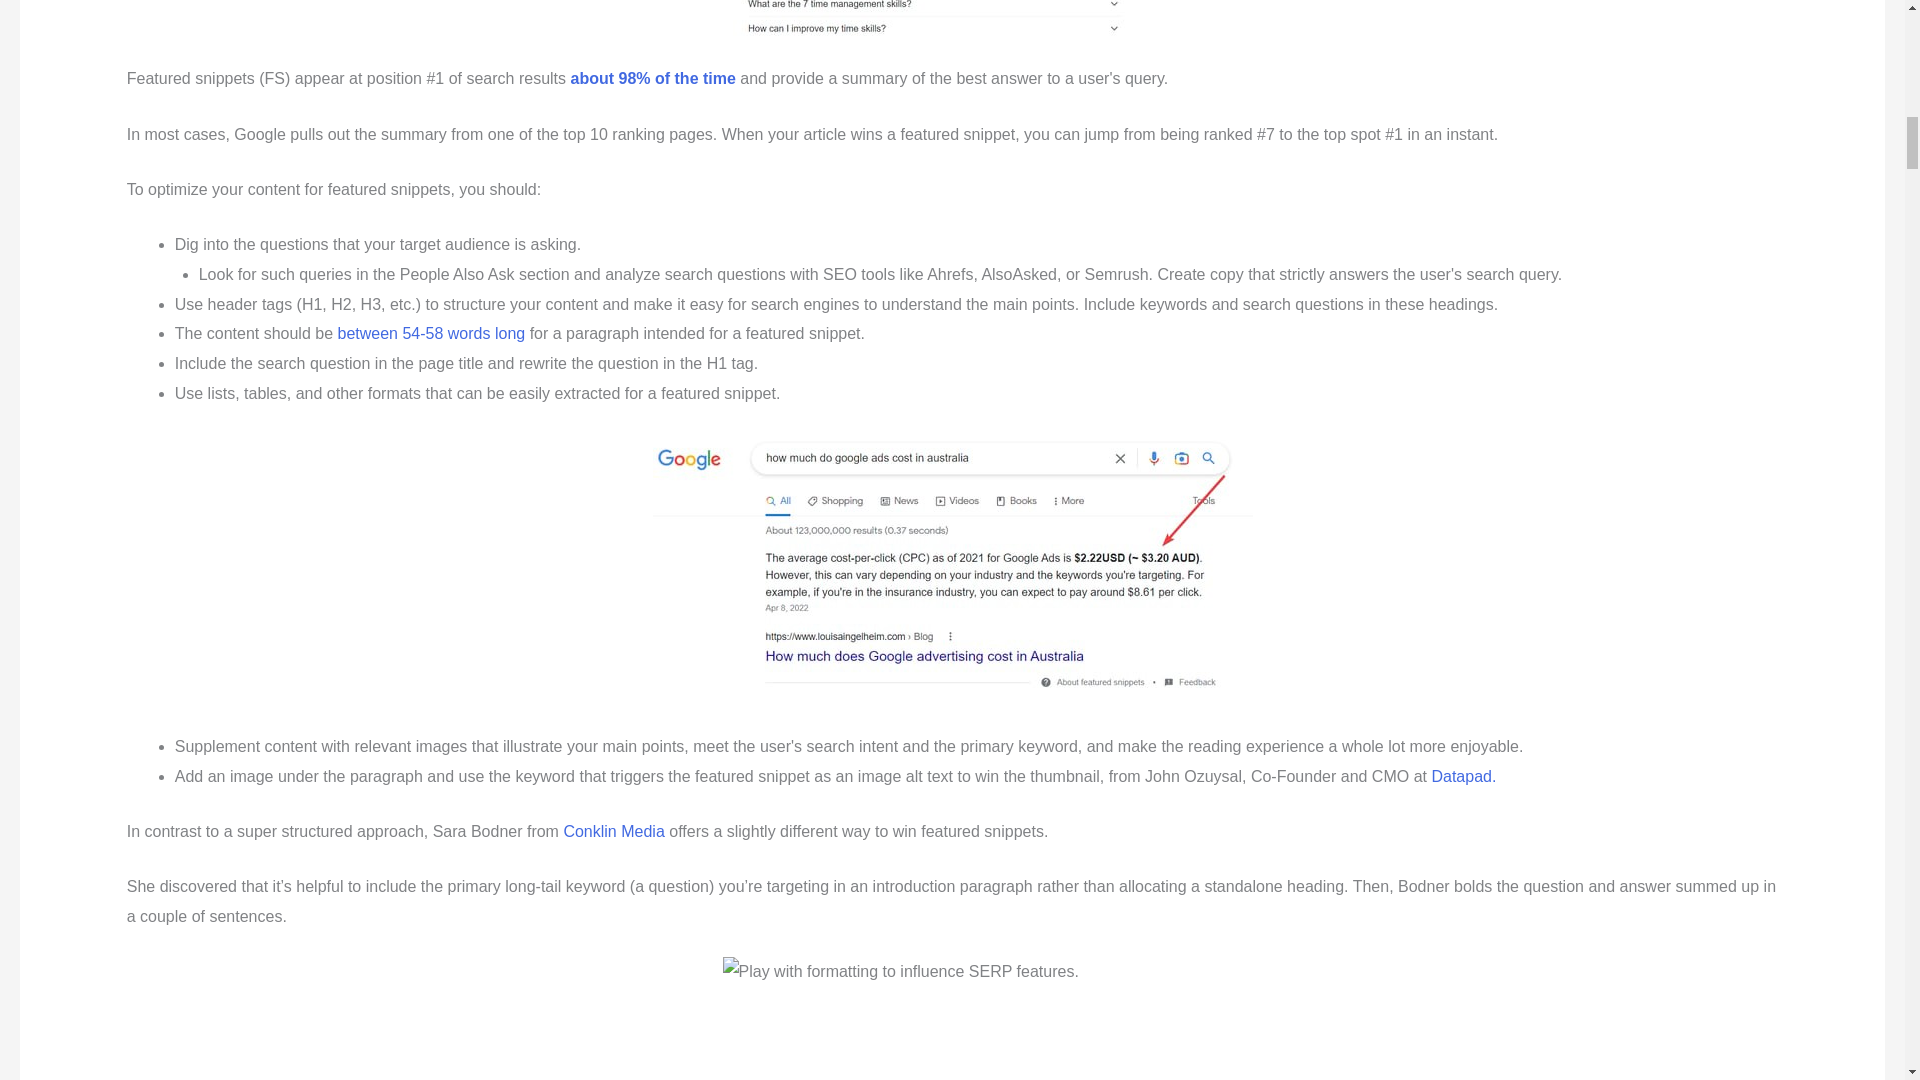  I want to click on Datapad., so click(1462, 776).